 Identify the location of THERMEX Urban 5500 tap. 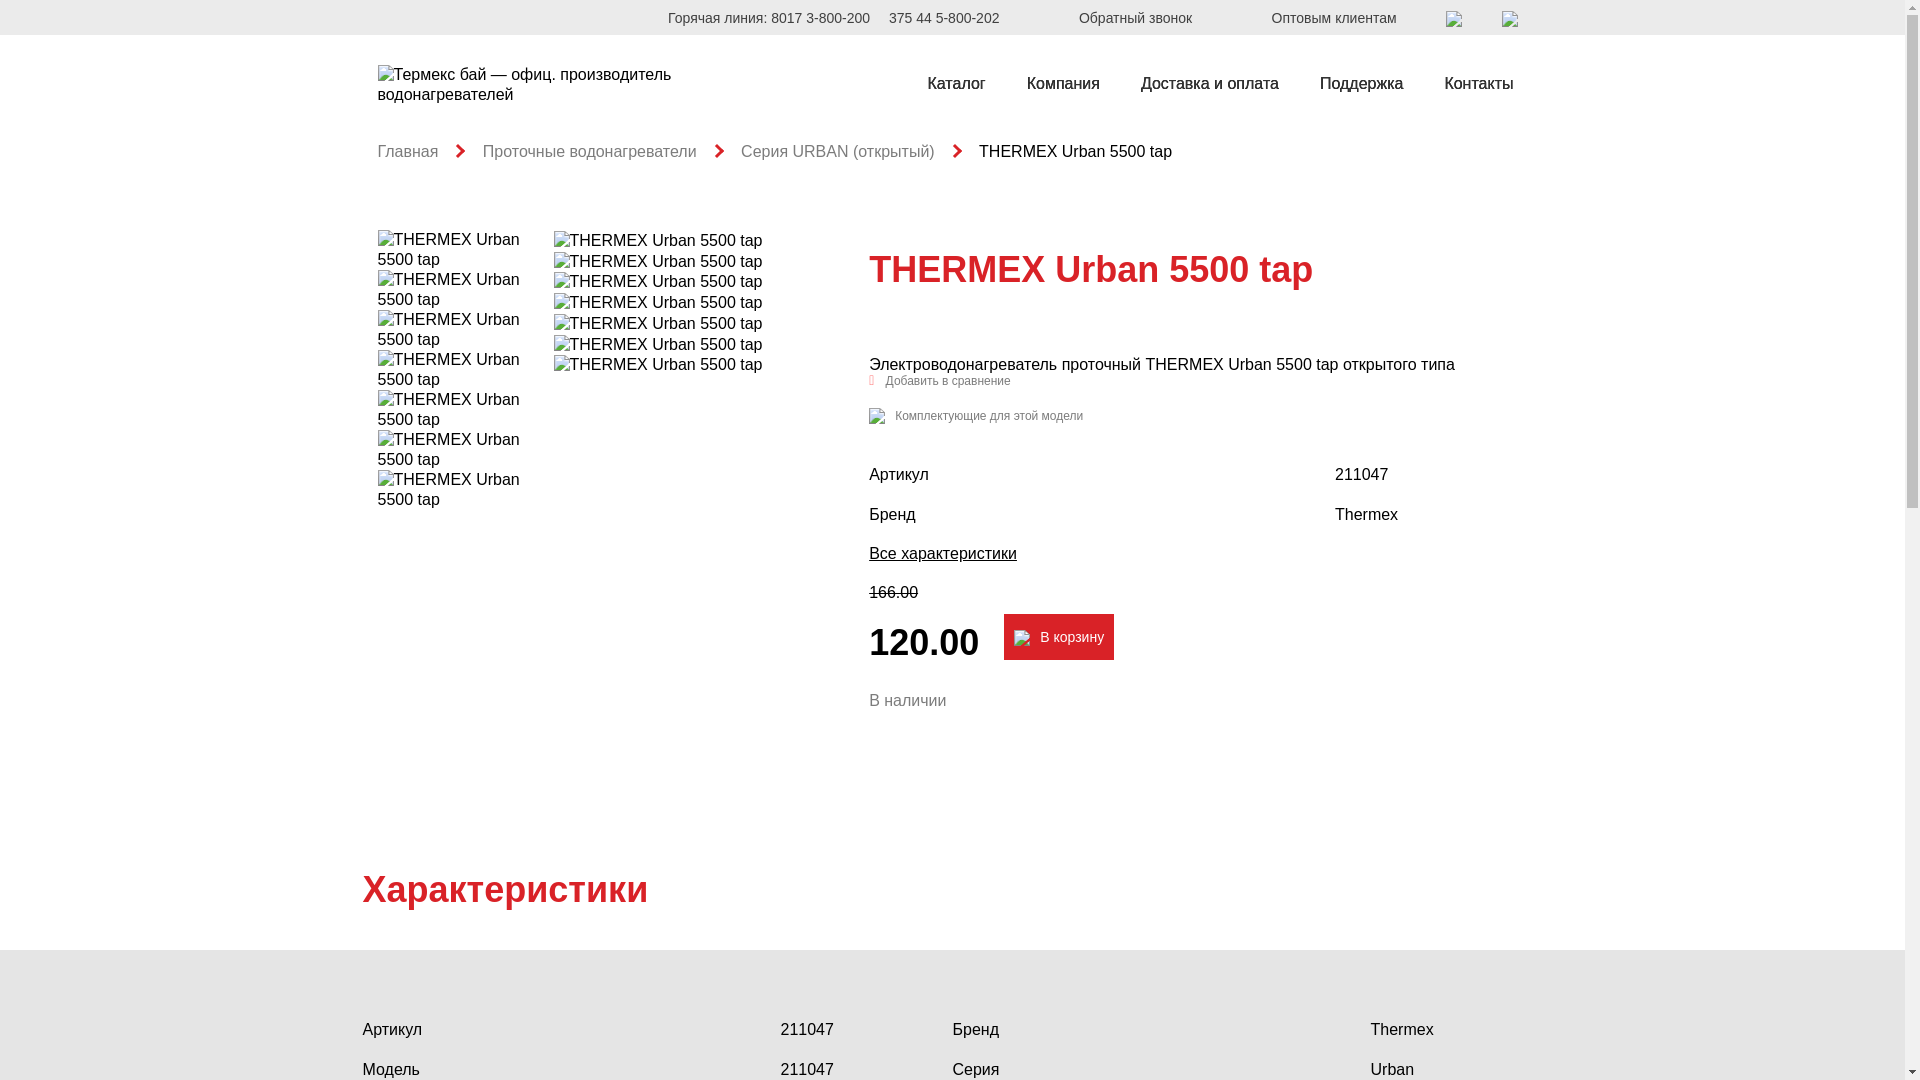
(658, 282).